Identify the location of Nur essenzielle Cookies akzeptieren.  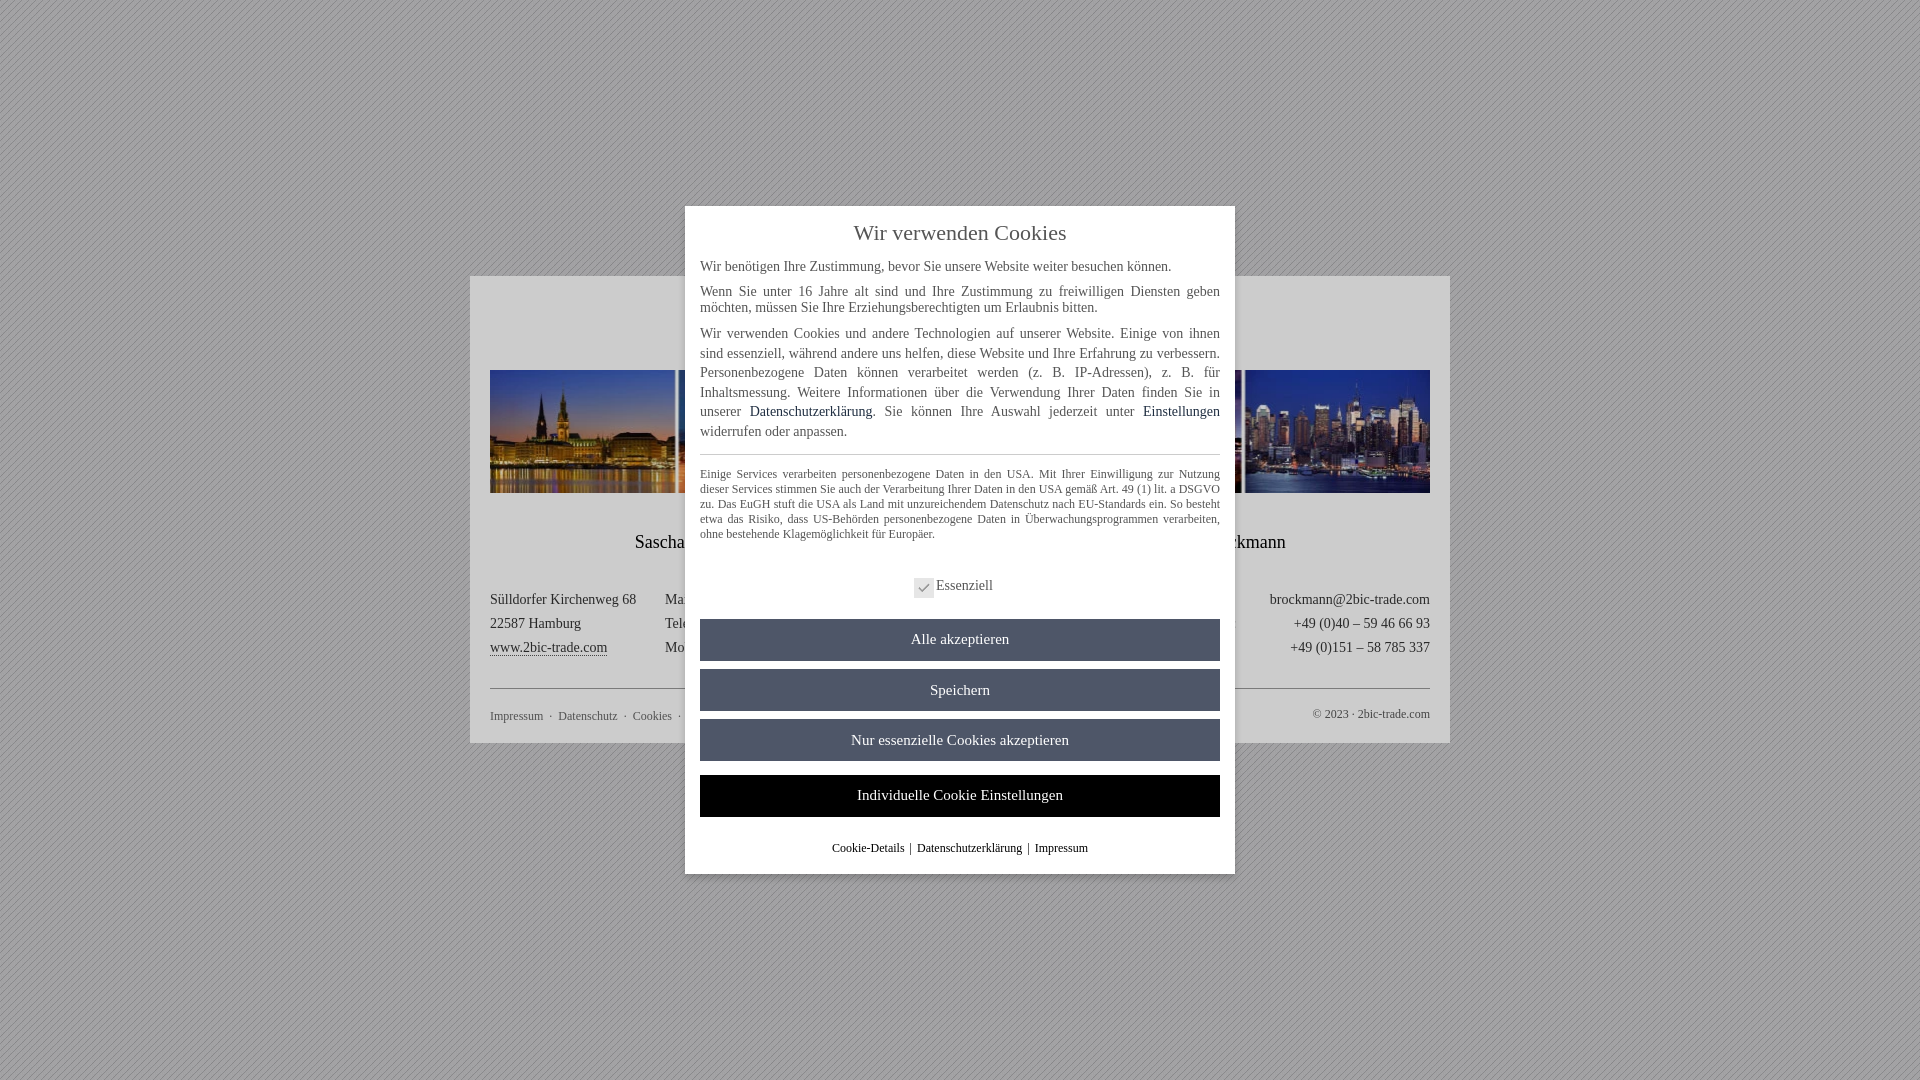
(960, 740).